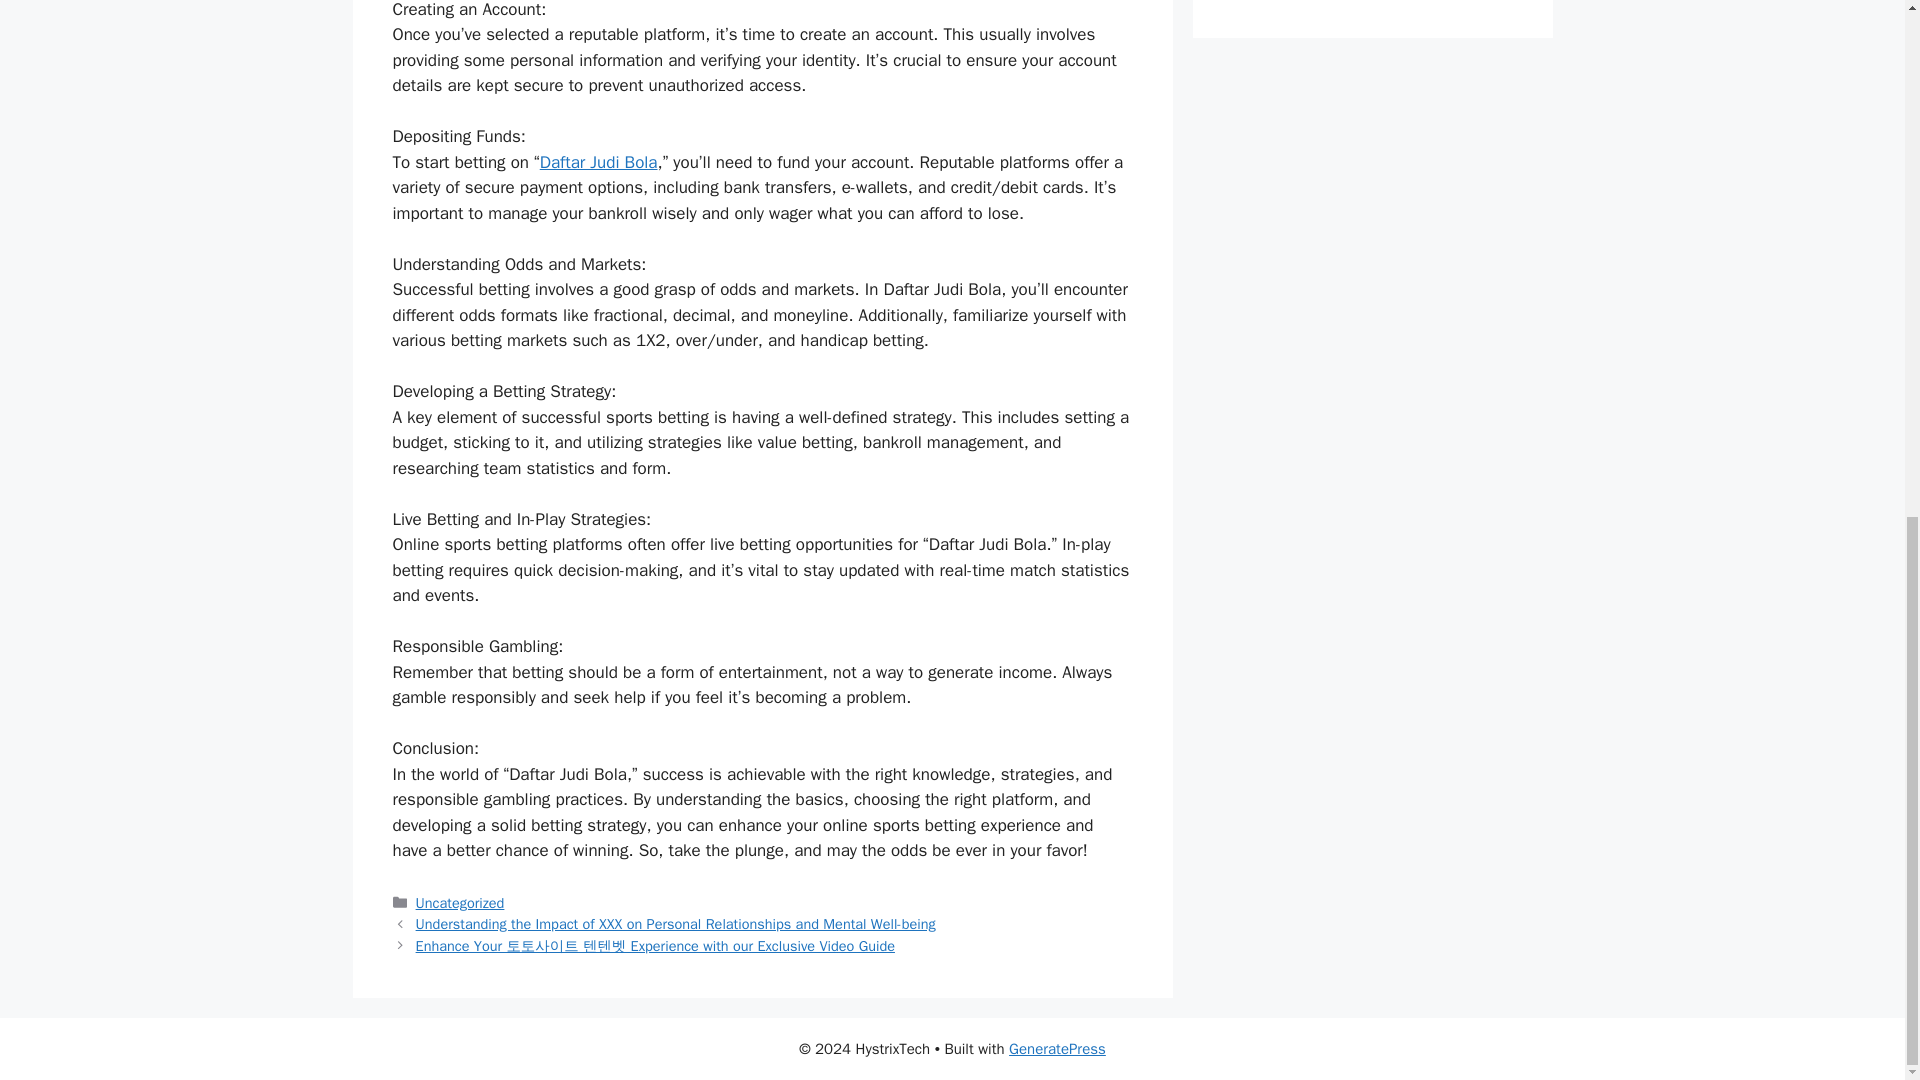  Describe the element at coordinates (1057, 1049) in the screenshot. I see `GeneratePress` at that location.